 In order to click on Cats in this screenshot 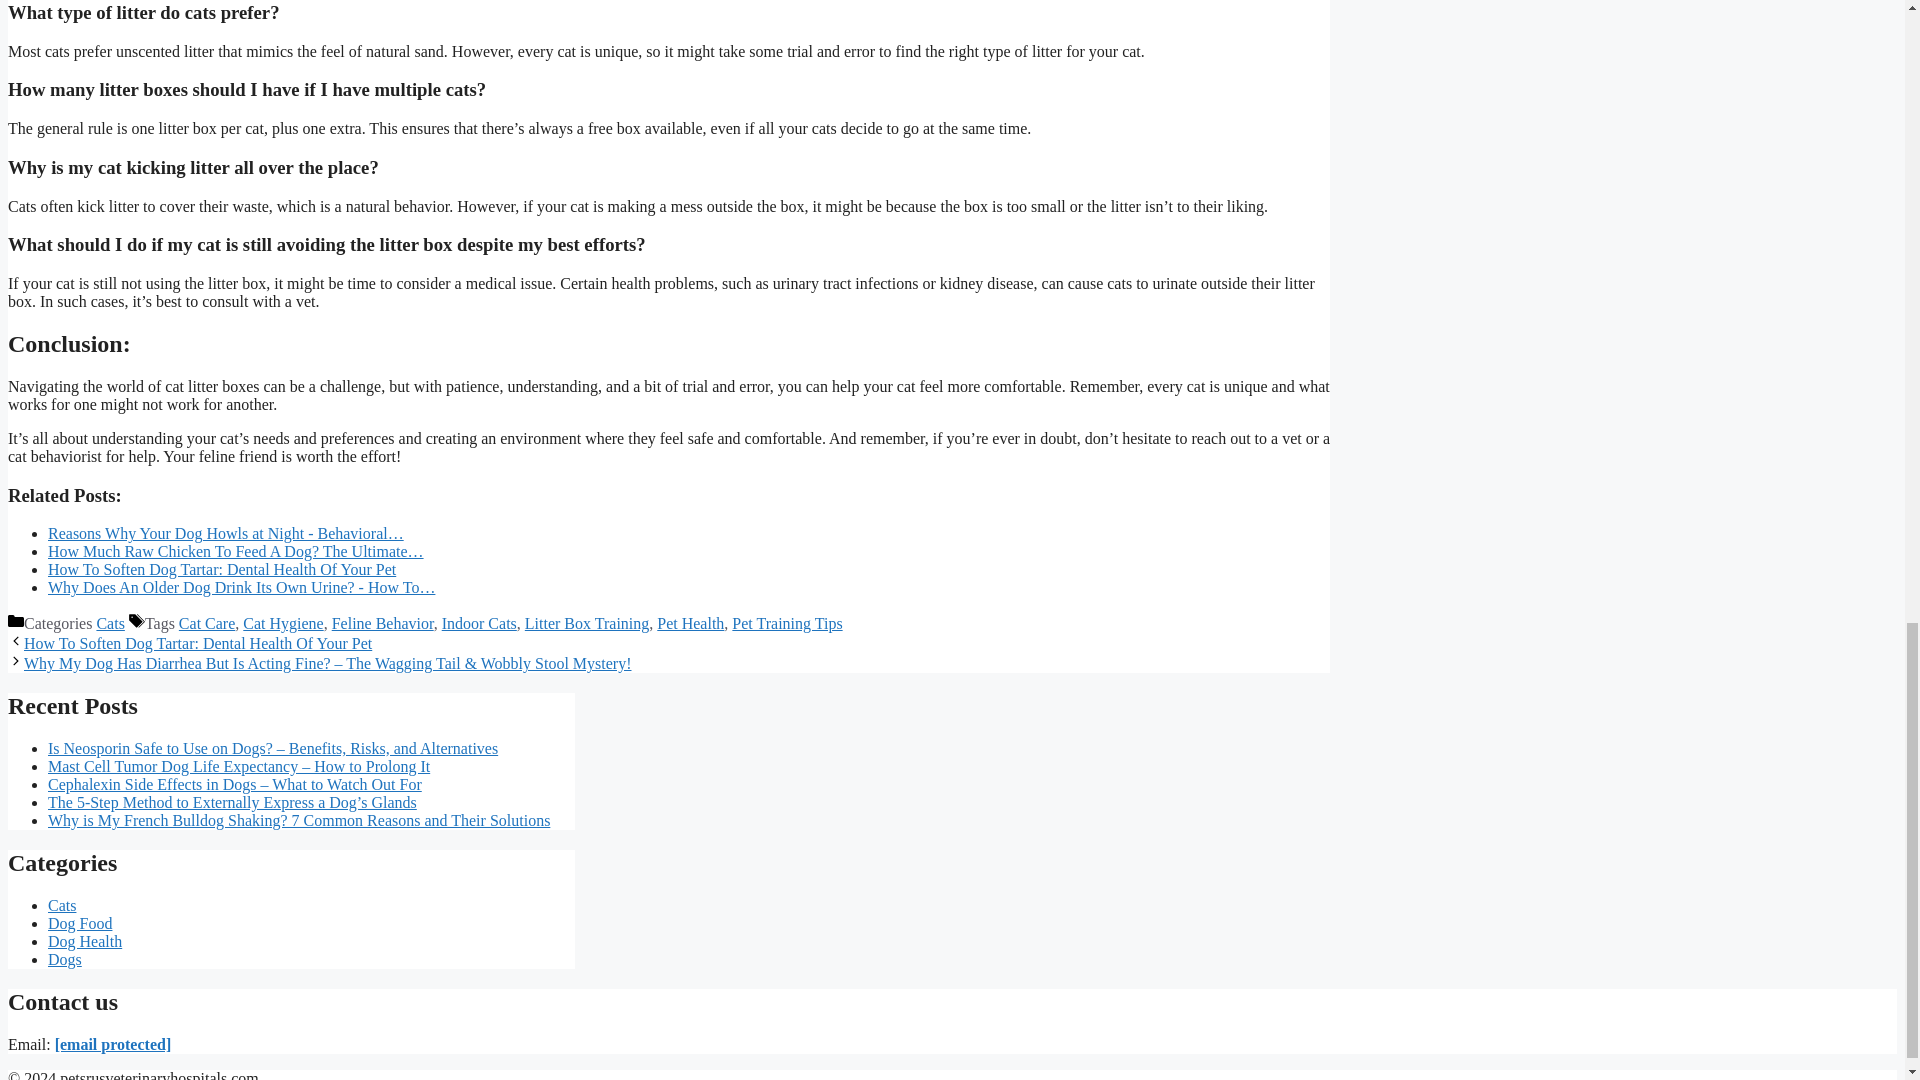, I will do `click(62, 905)`.